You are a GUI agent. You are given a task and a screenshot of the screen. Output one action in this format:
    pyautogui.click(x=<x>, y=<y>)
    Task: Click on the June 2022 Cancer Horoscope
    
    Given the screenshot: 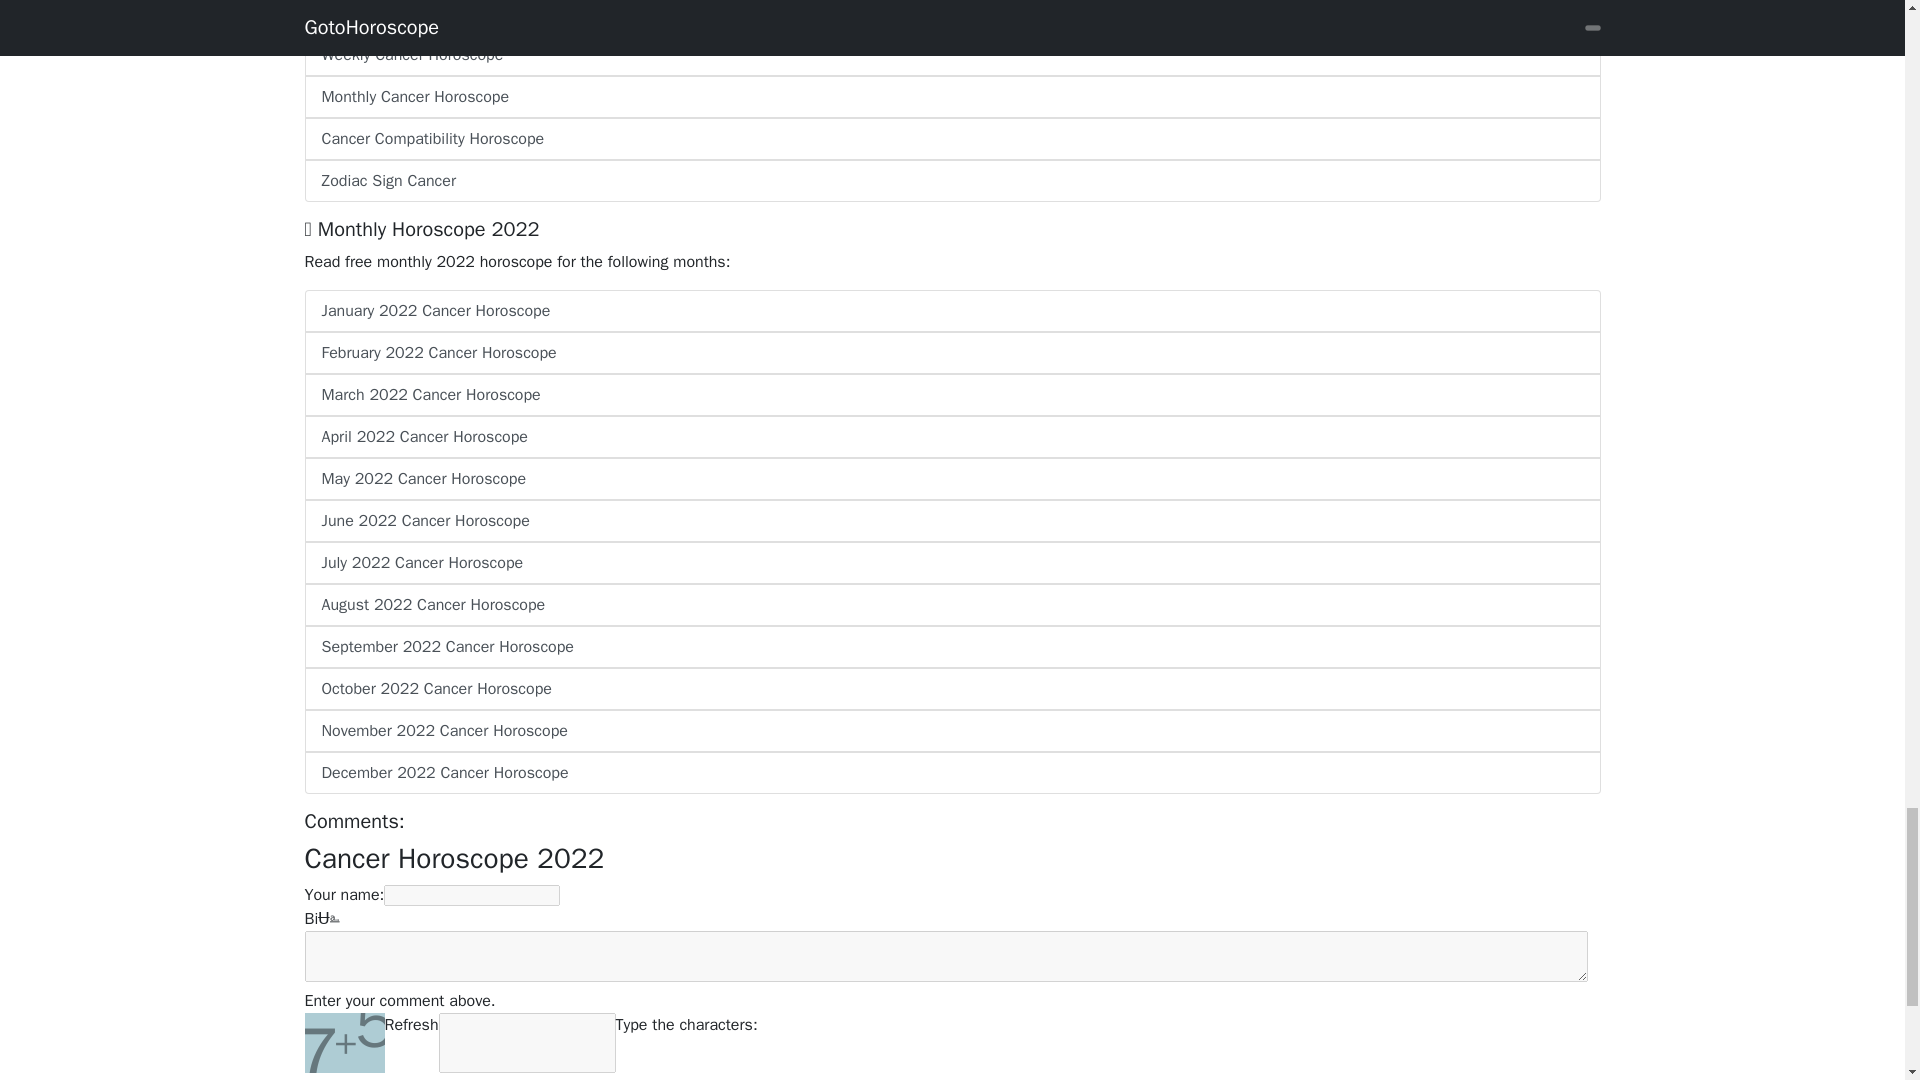 What is the action you would take?
    pyautogui.click(x=951, y=521)
    